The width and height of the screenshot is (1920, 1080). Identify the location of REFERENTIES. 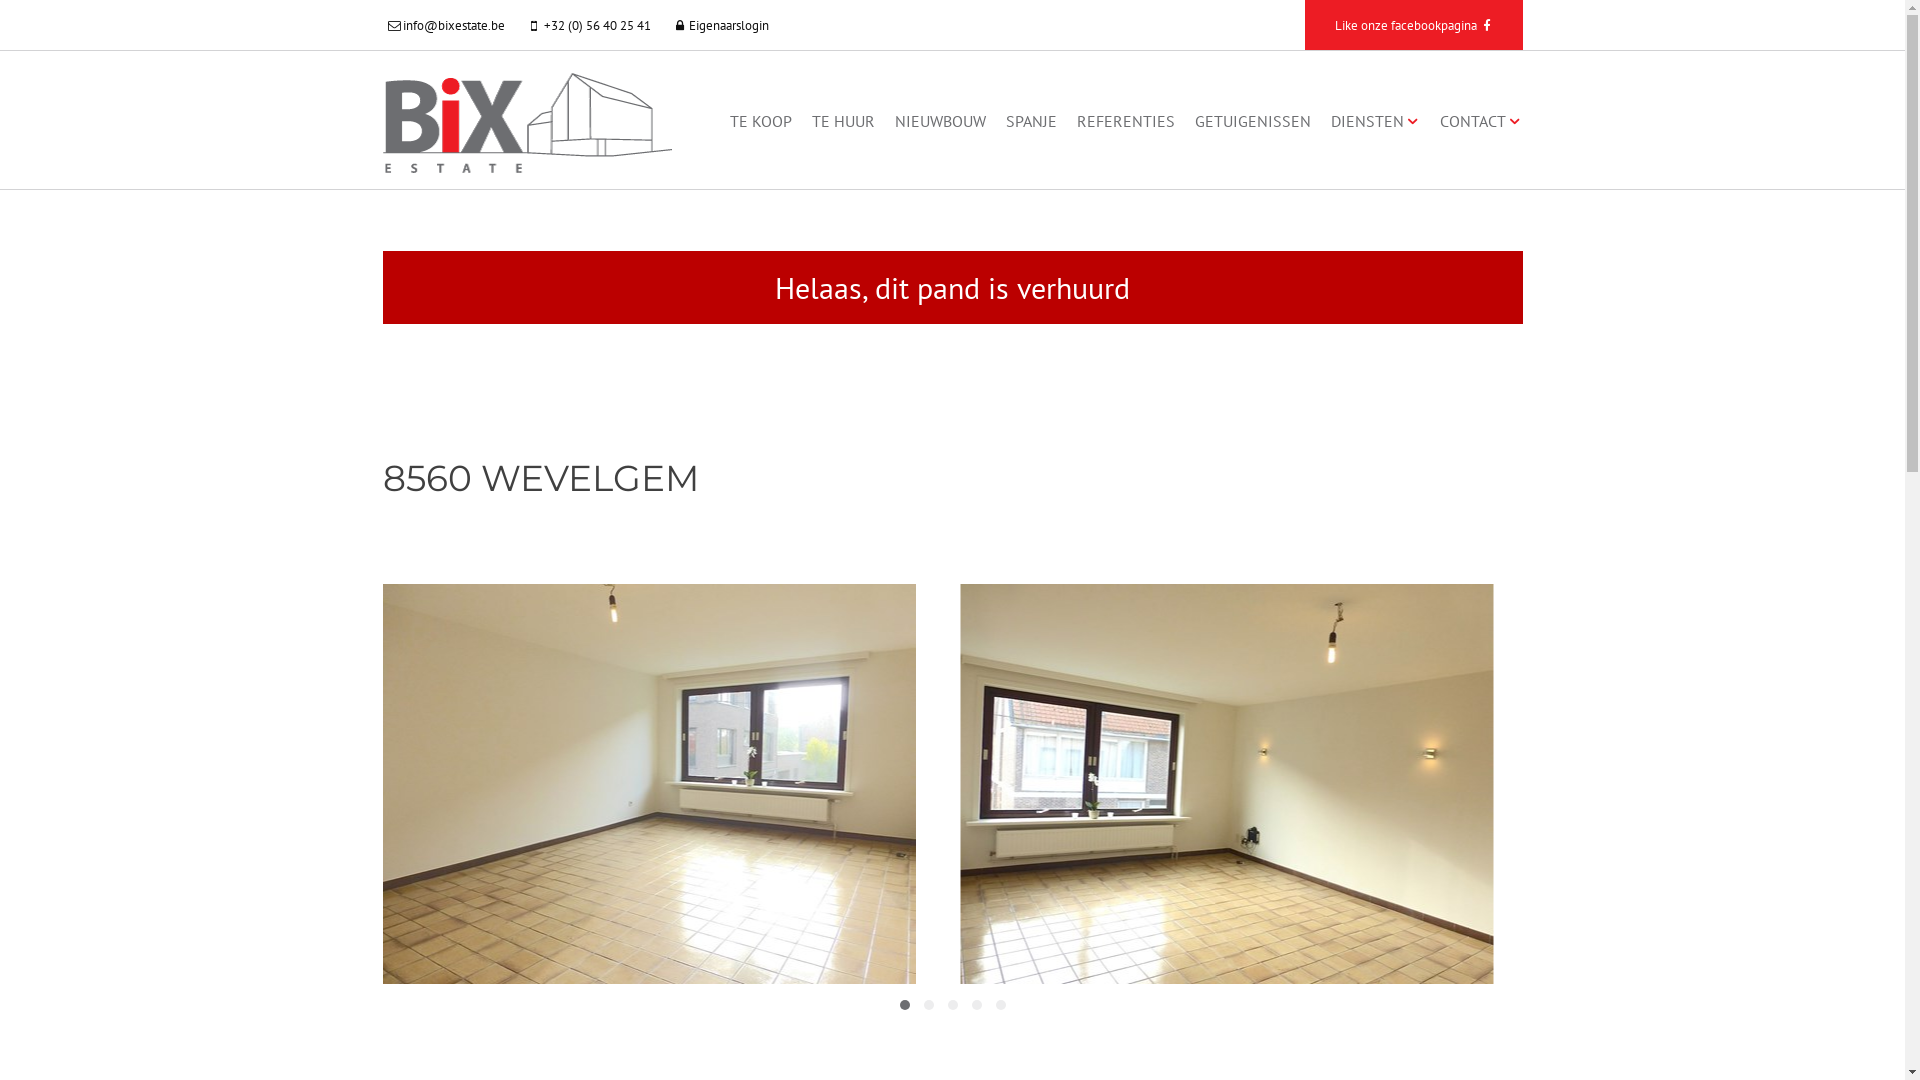
(1126, 121).